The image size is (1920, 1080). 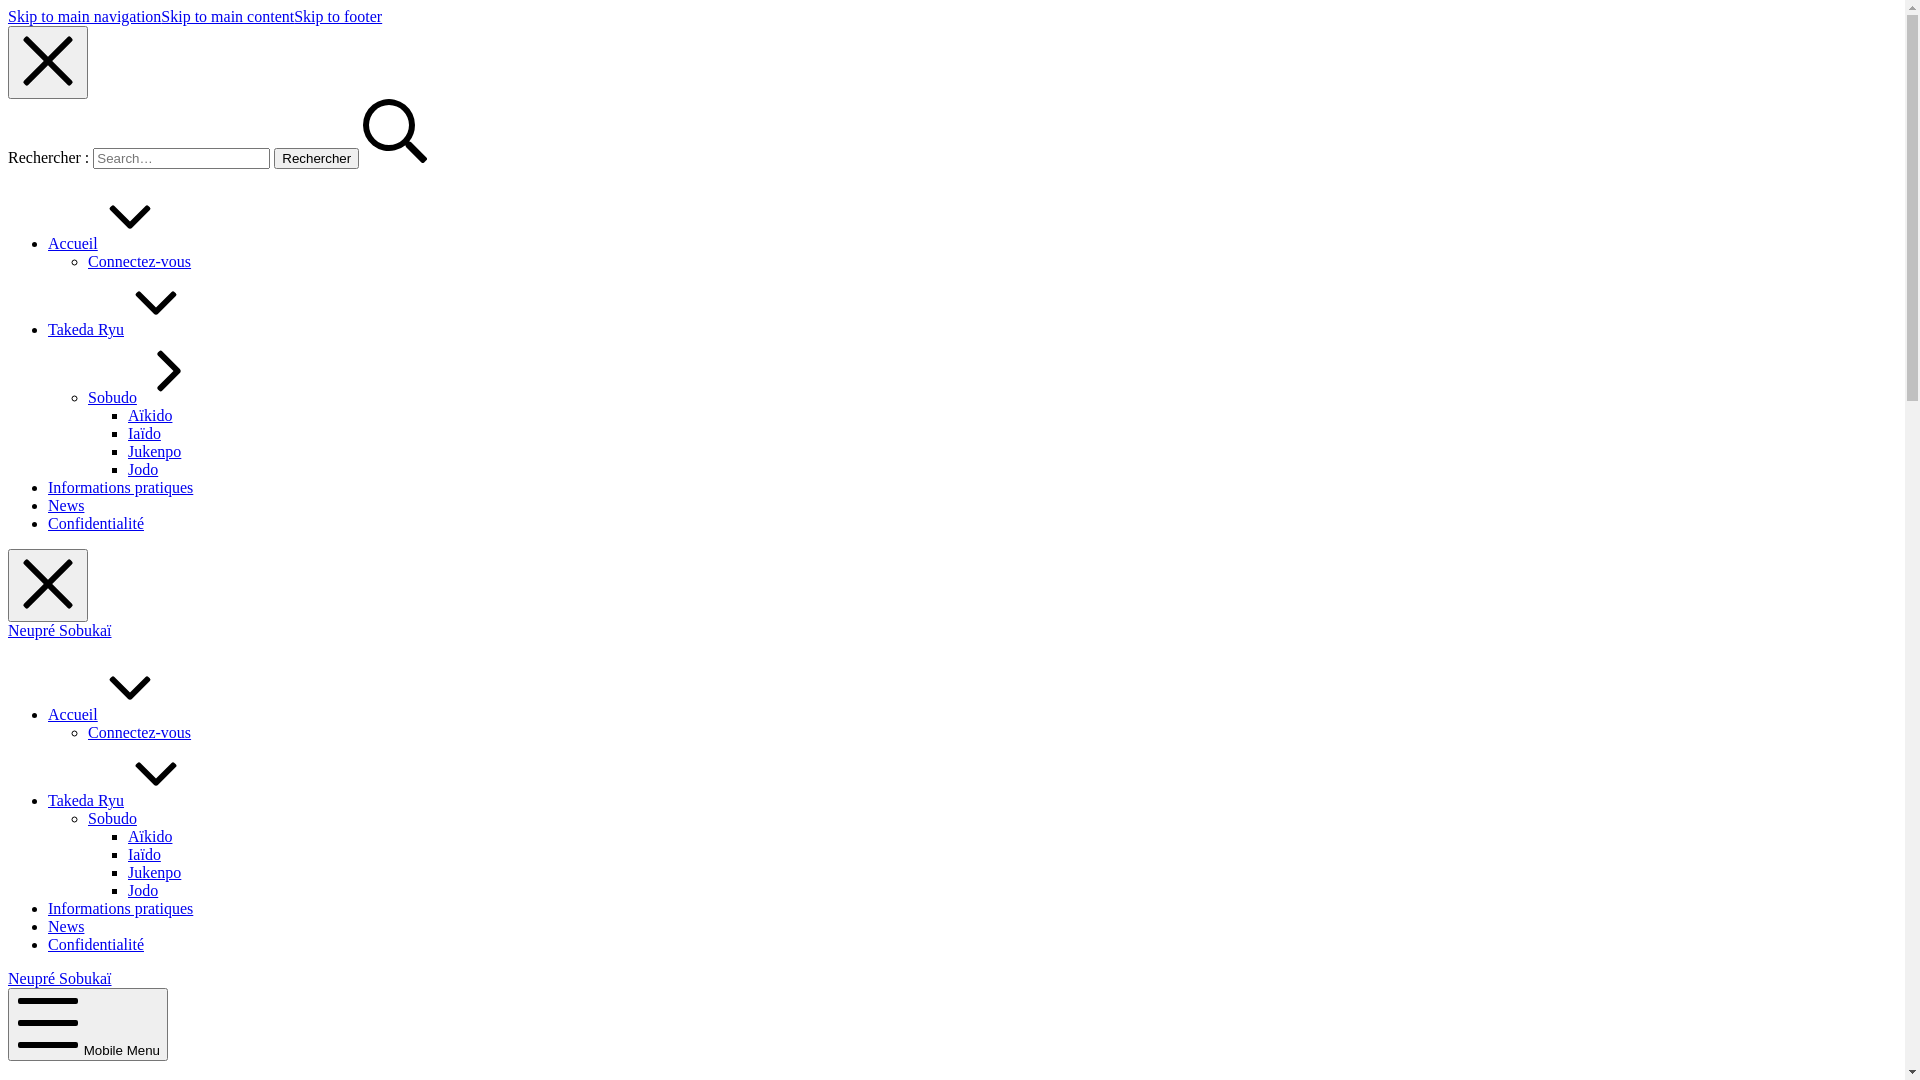 What do you see at coordinates (338, 16) in the screenshot?
I see `Skip to footer` at bounding box center [338, 16].